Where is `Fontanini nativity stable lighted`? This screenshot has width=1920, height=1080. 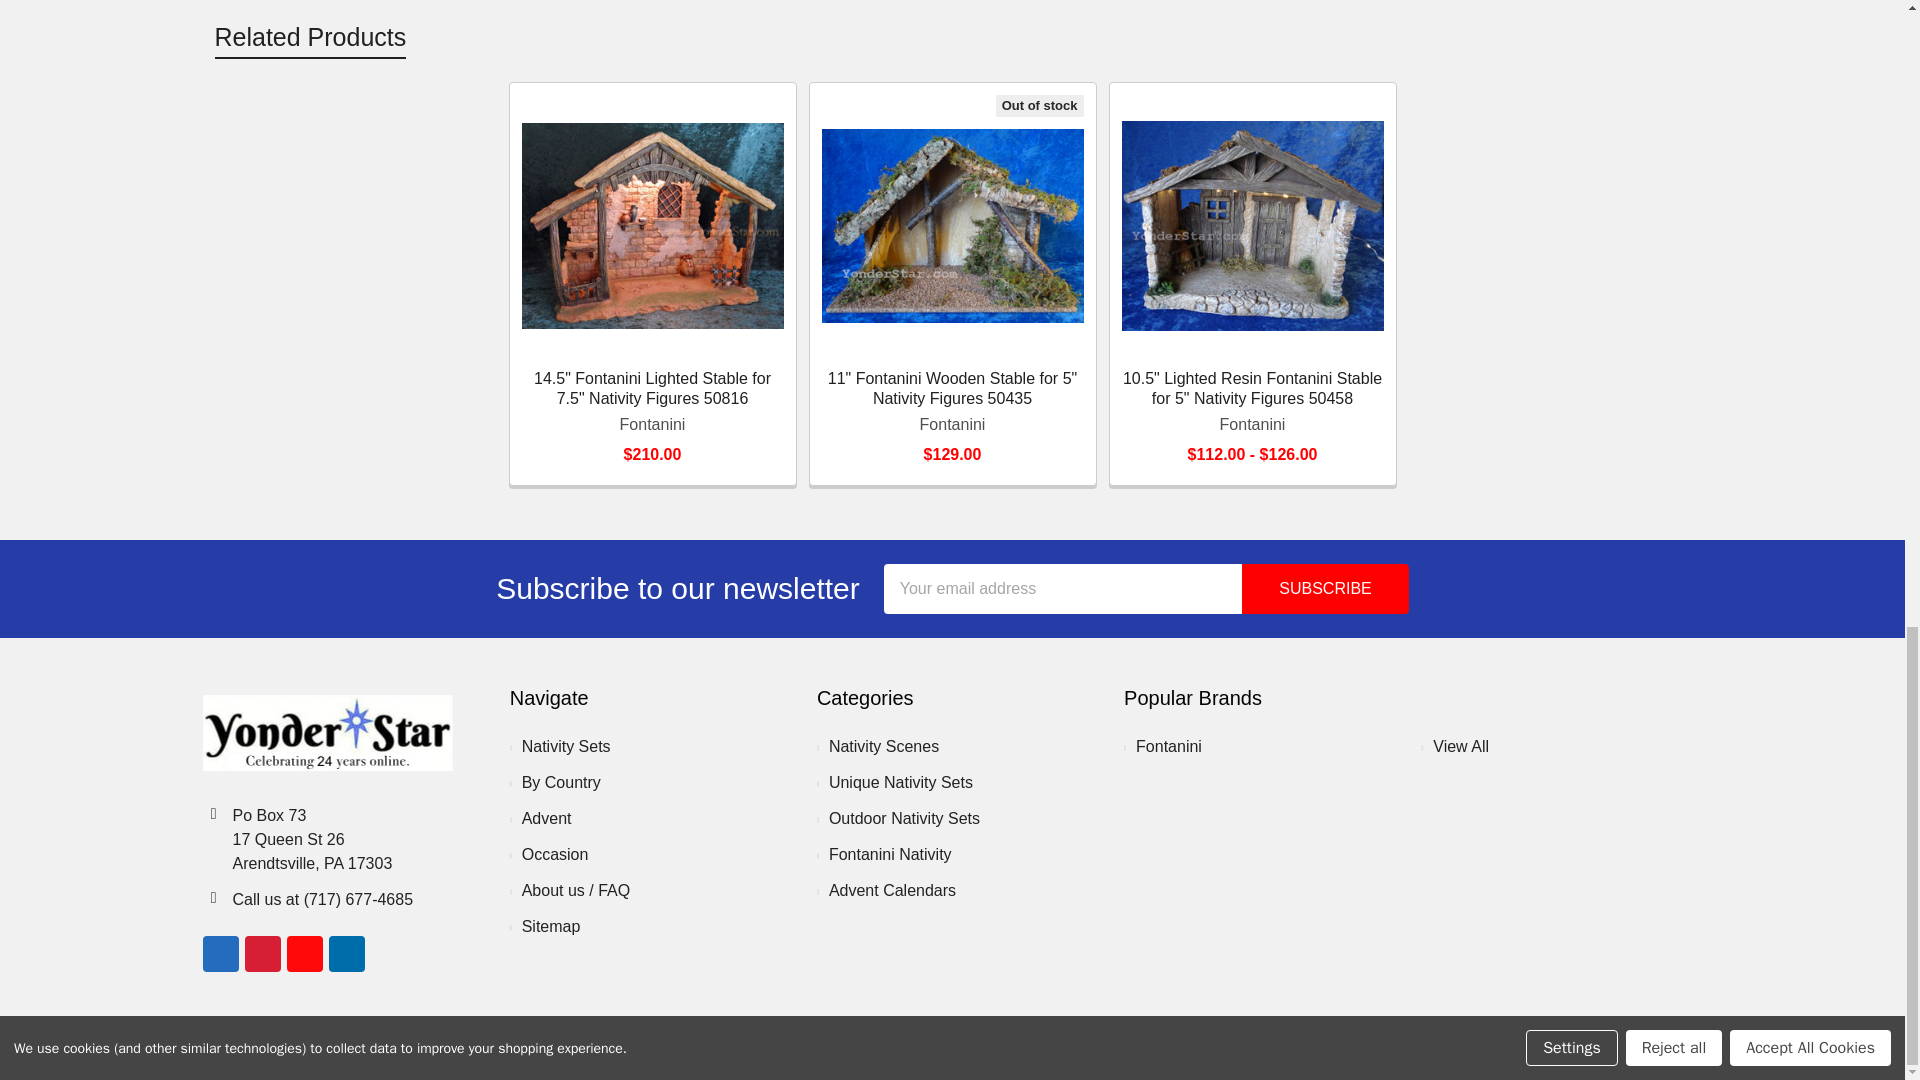
Fontanini nativity stable lighted is located at coordinates (652, 226).